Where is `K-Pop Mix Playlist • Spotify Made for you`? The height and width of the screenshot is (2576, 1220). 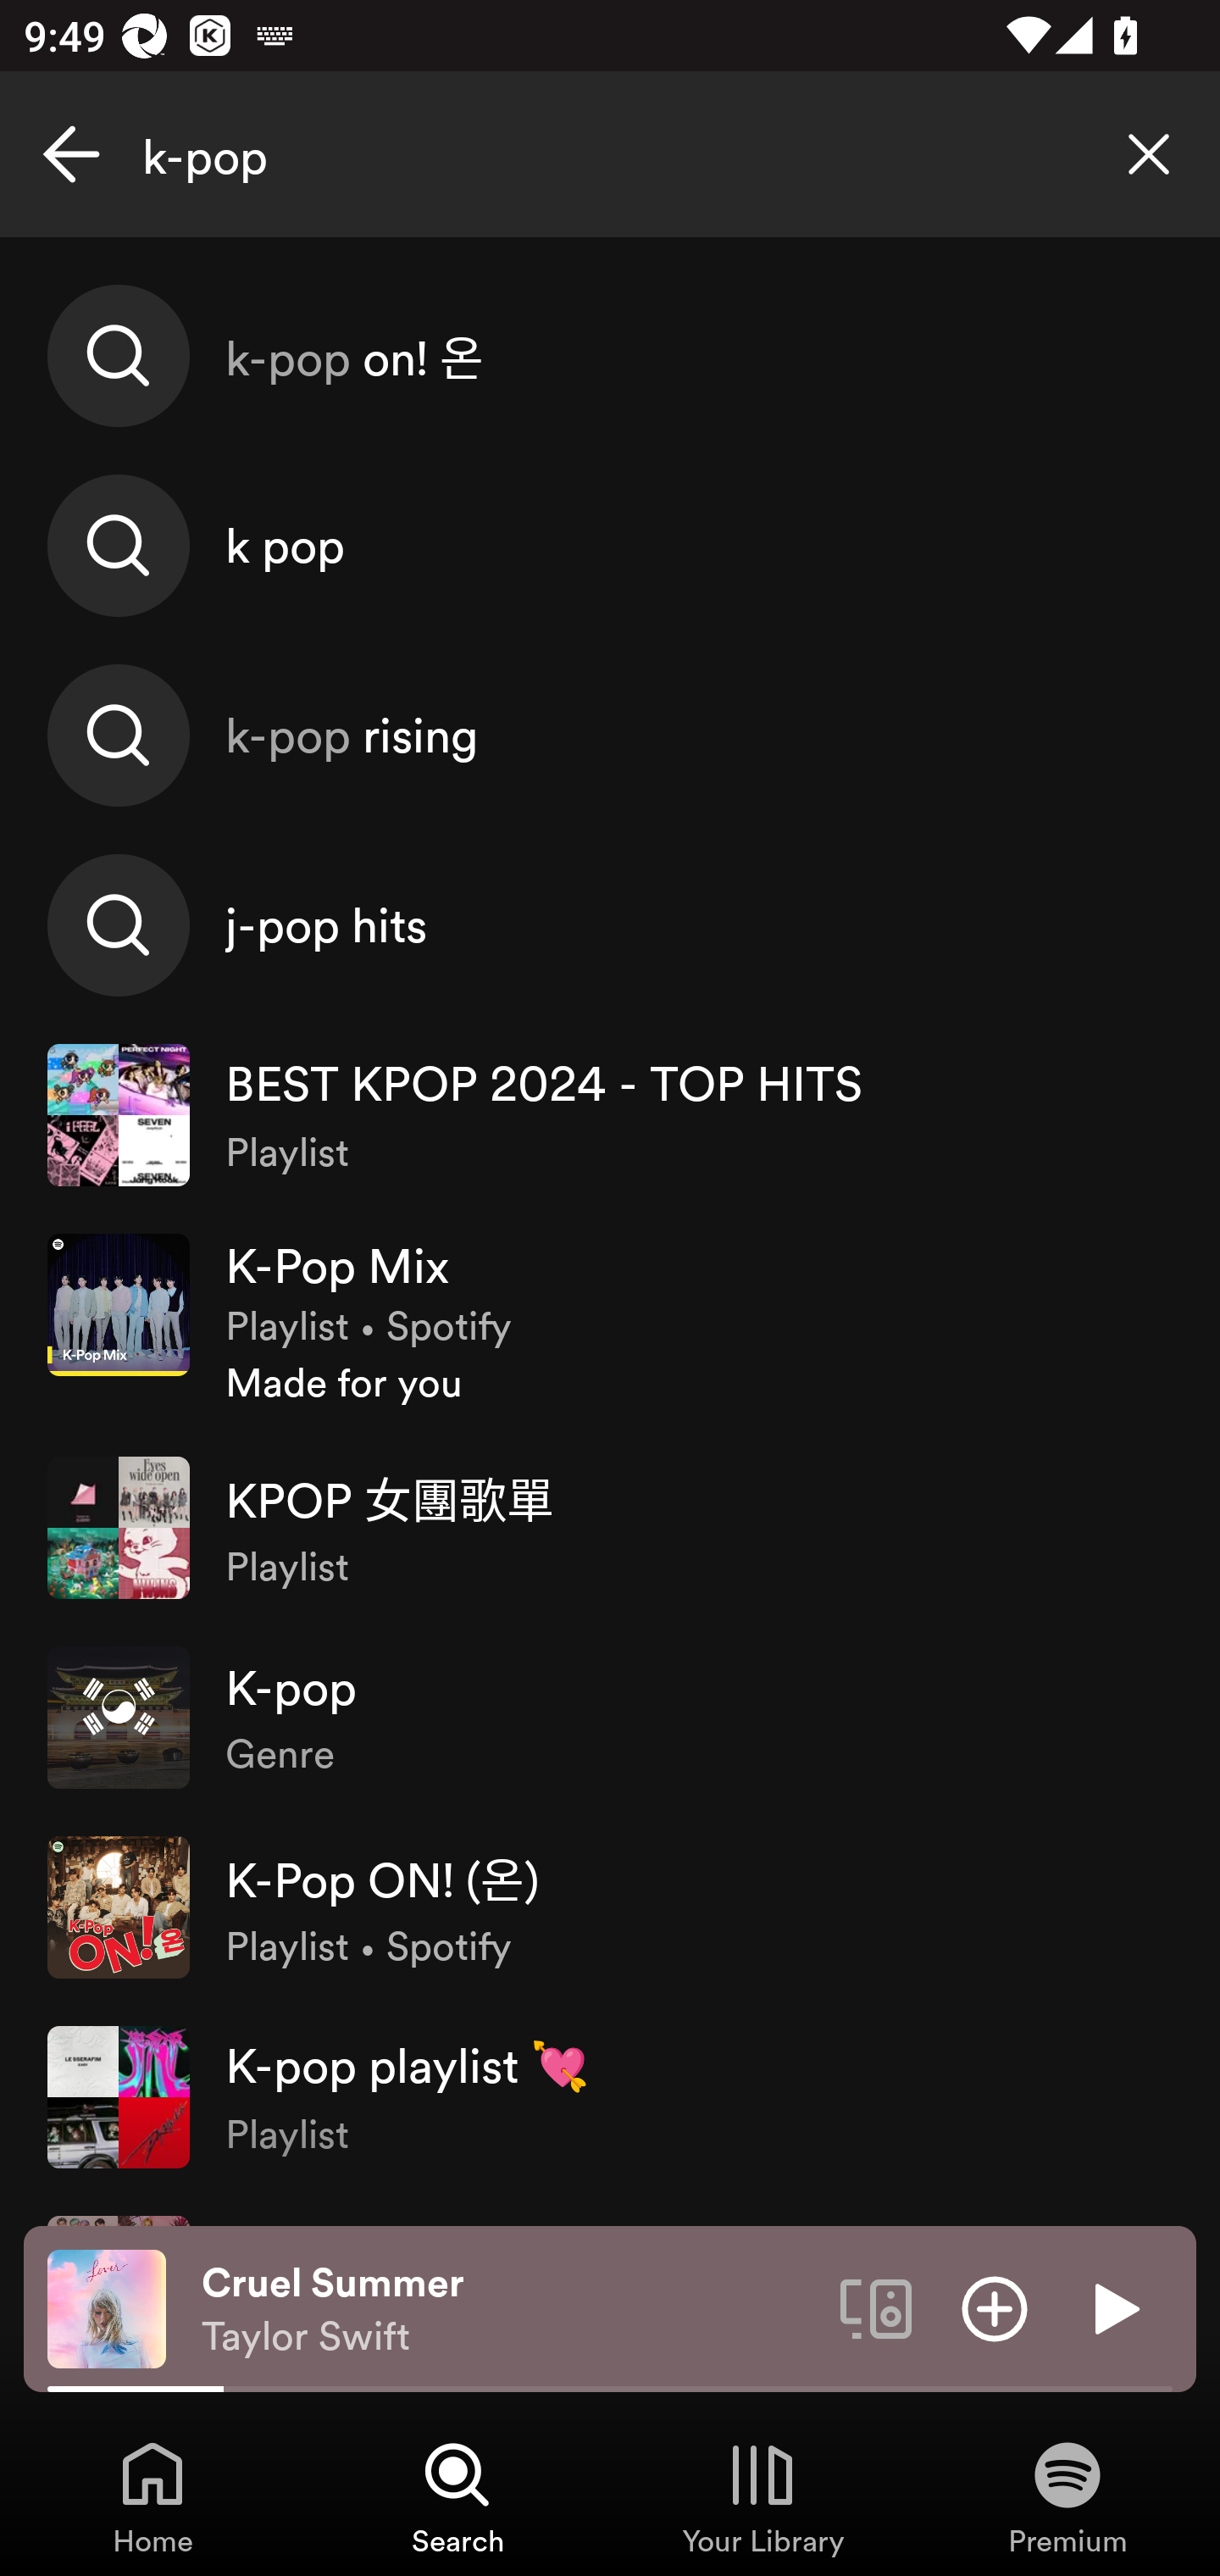 K-Pop Mix Playlist • Spotify Made for you is located at coordinates (610, 1321).